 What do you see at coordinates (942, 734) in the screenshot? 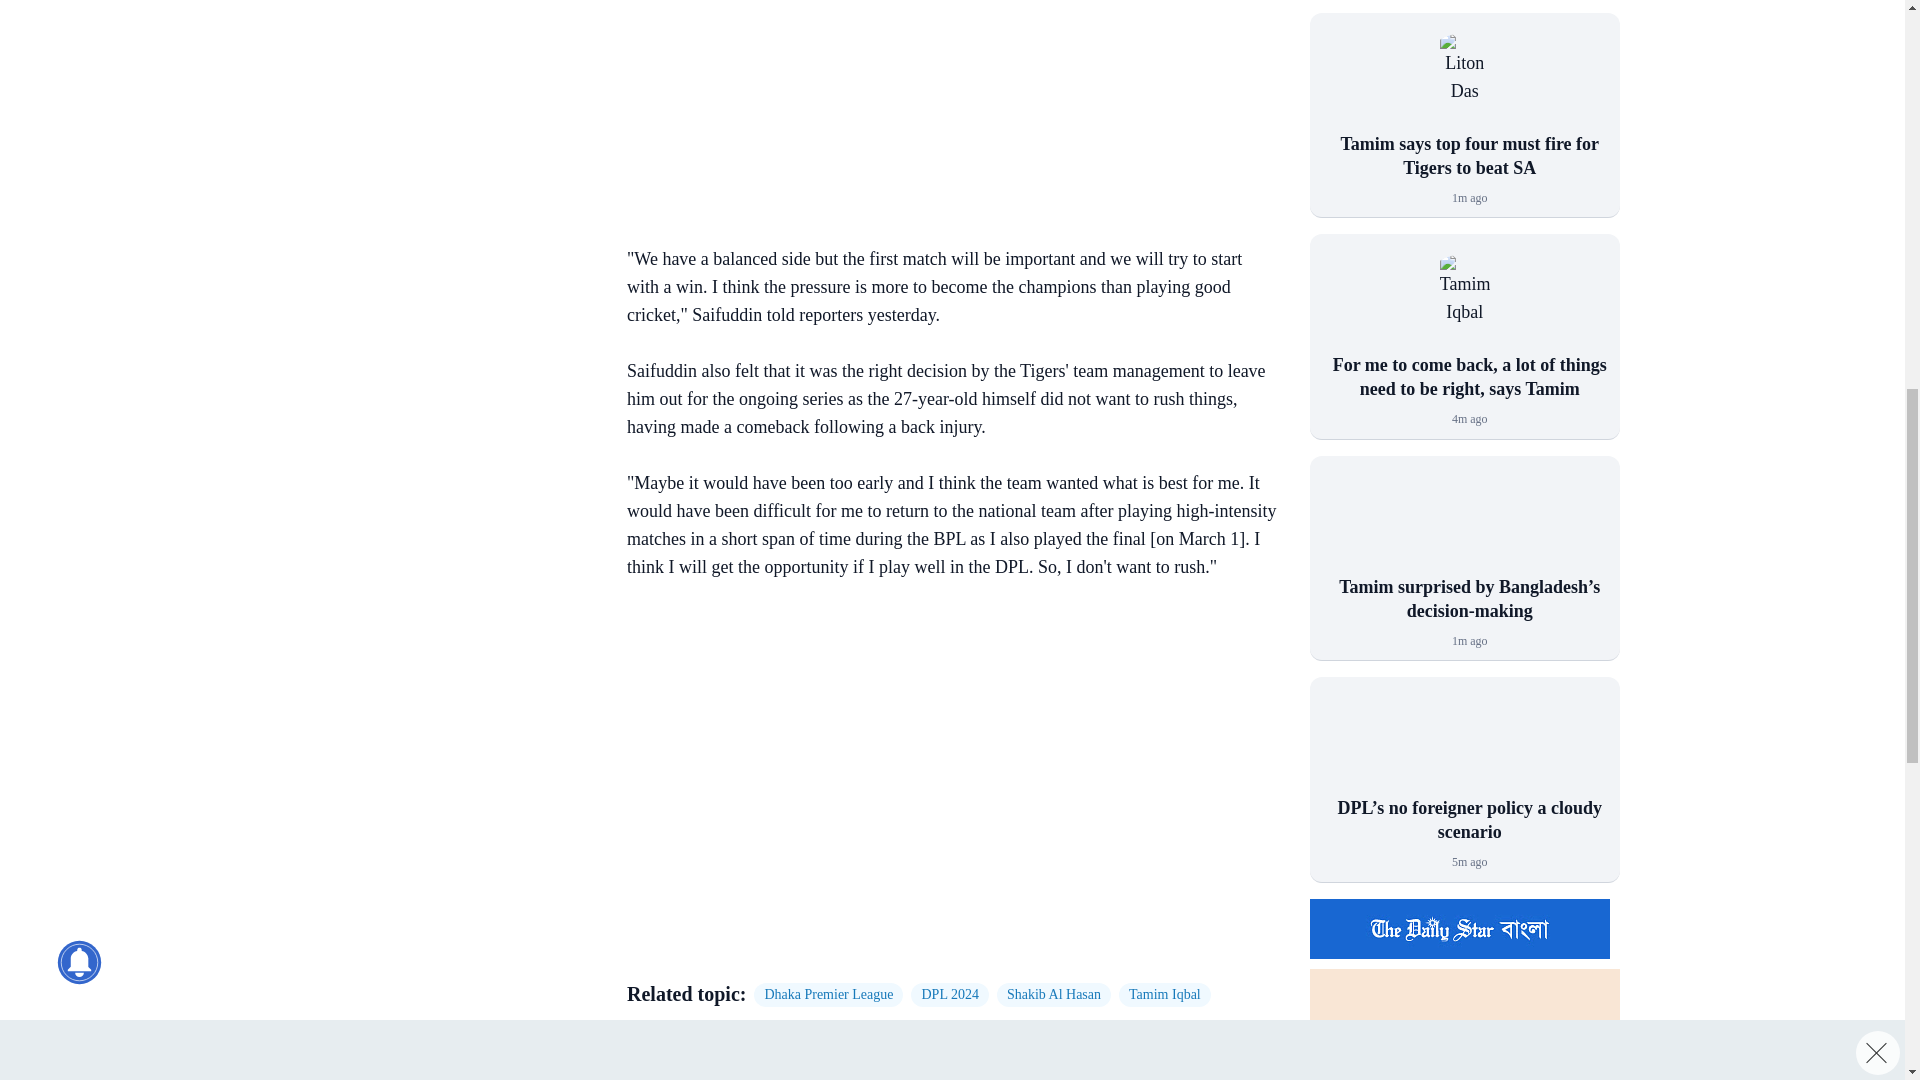
I see `3rd party ad content` at bounding box center [942, 734].